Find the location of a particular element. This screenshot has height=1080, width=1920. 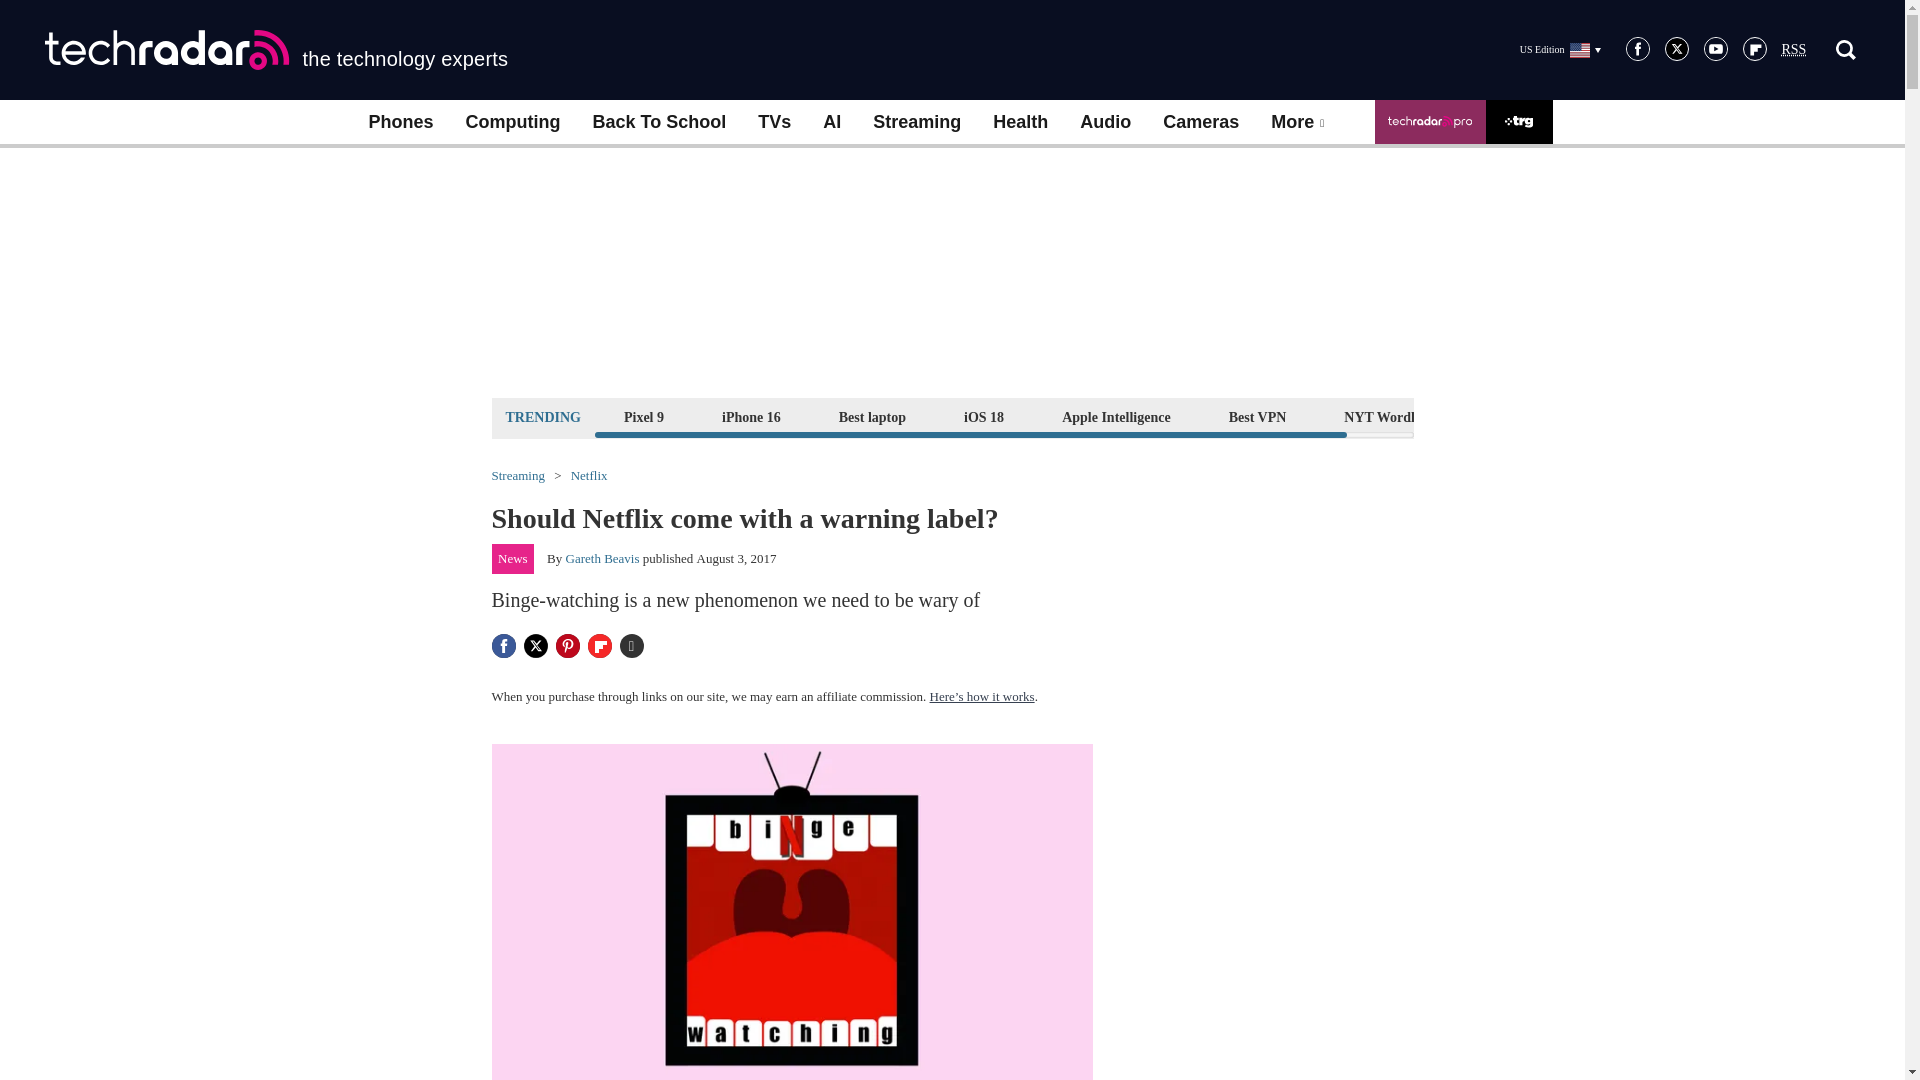

Health is located at coordinates (1020, 122).